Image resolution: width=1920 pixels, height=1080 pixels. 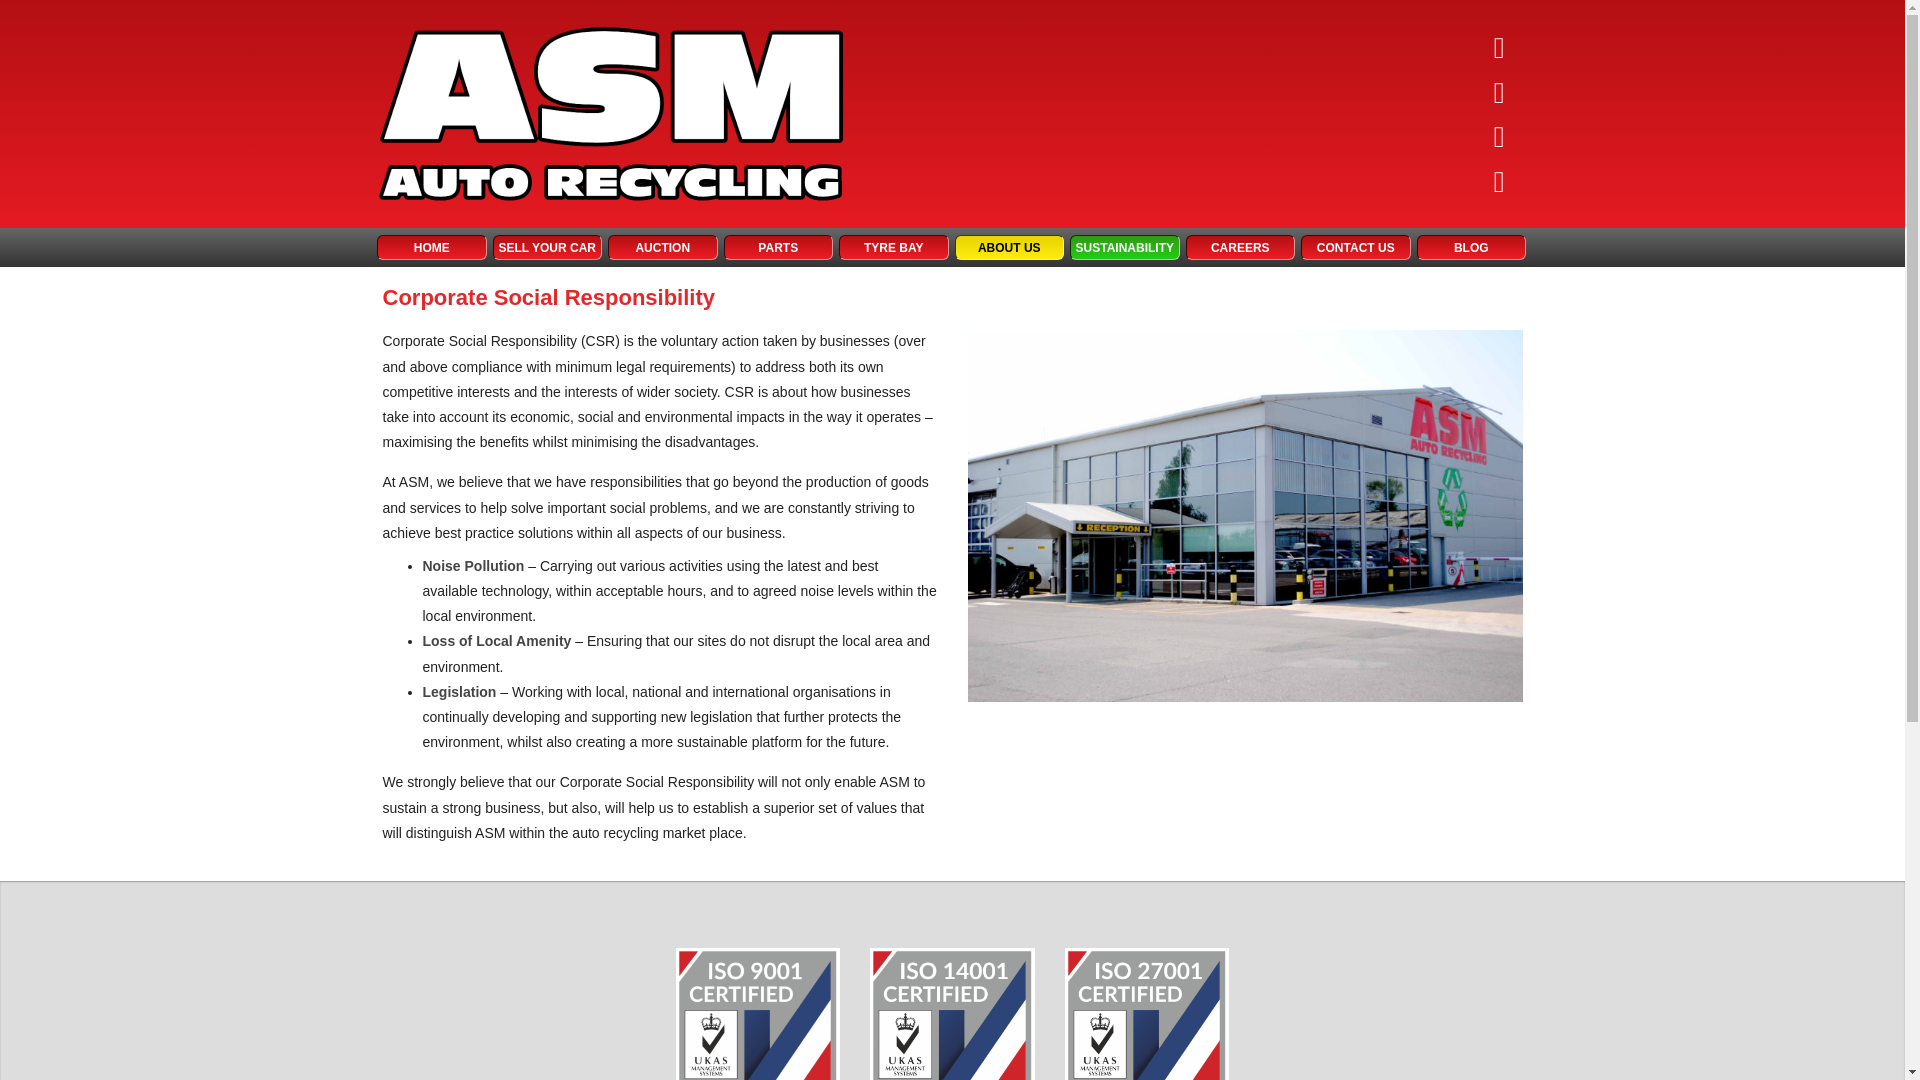 What do you see at coordinates (894, 248) in the screenshot?
I see `TYRE BAY` at bounding box center [894, 248].